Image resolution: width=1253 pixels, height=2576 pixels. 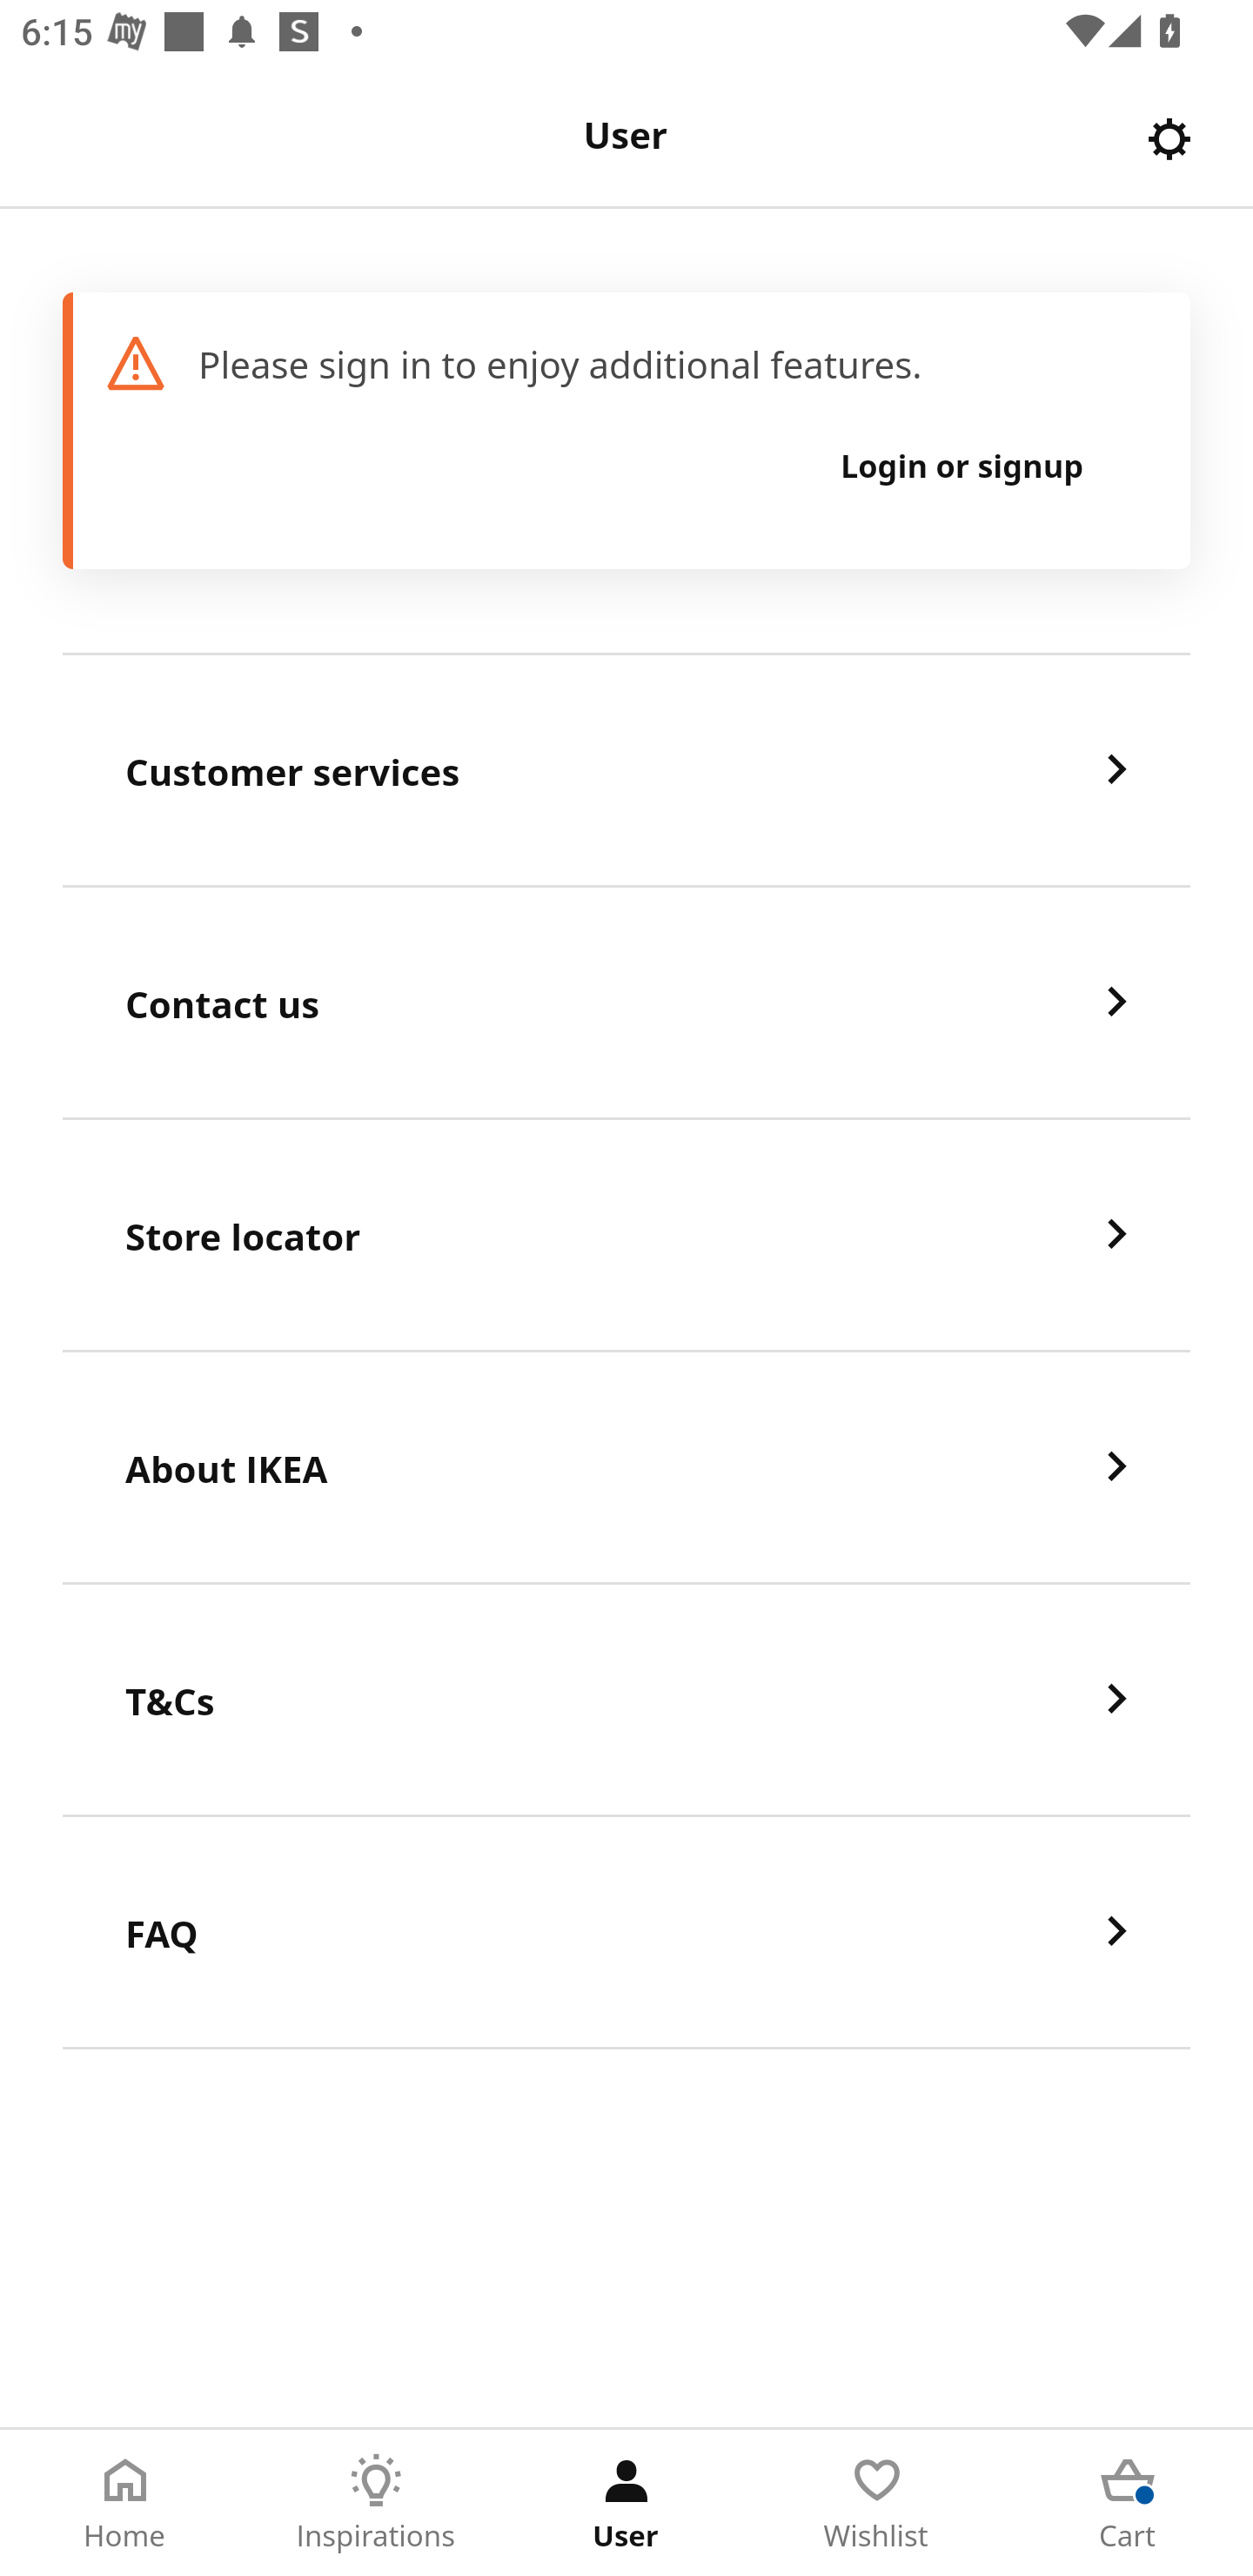 What do you see at coordinates (376, 2503) in the screenshot?
I see `Inspirations
Tab 2 of 5` at bounding box center [376, 2503].